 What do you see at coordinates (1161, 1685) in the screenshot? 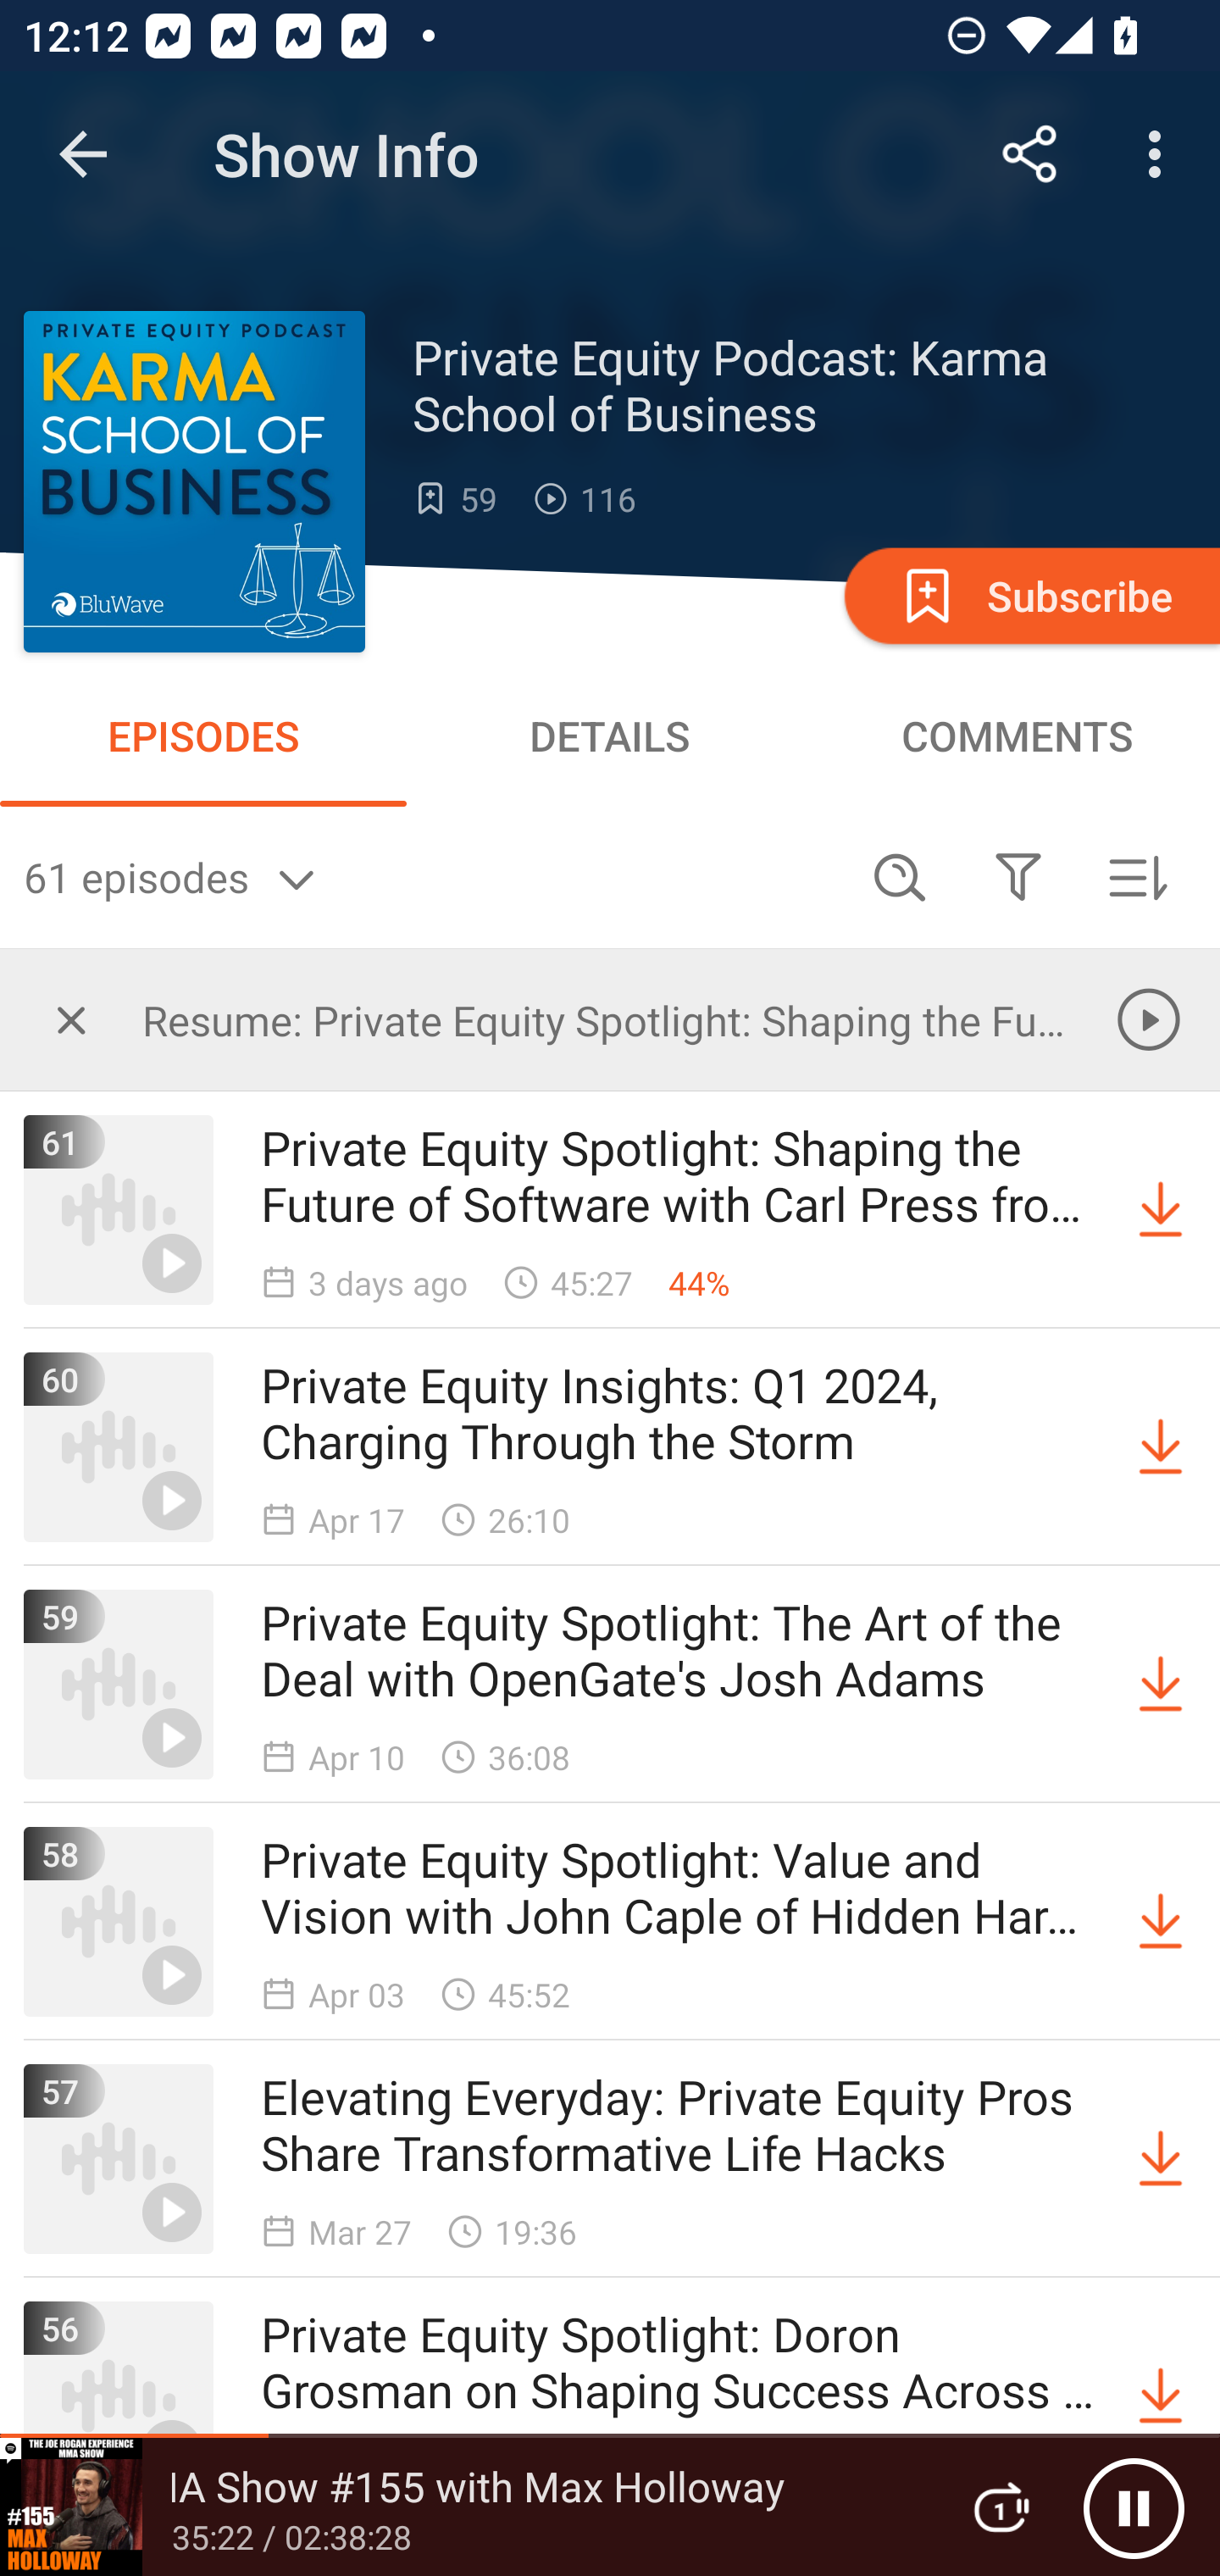
I see `Download` at bounding box center [1161, 1685].